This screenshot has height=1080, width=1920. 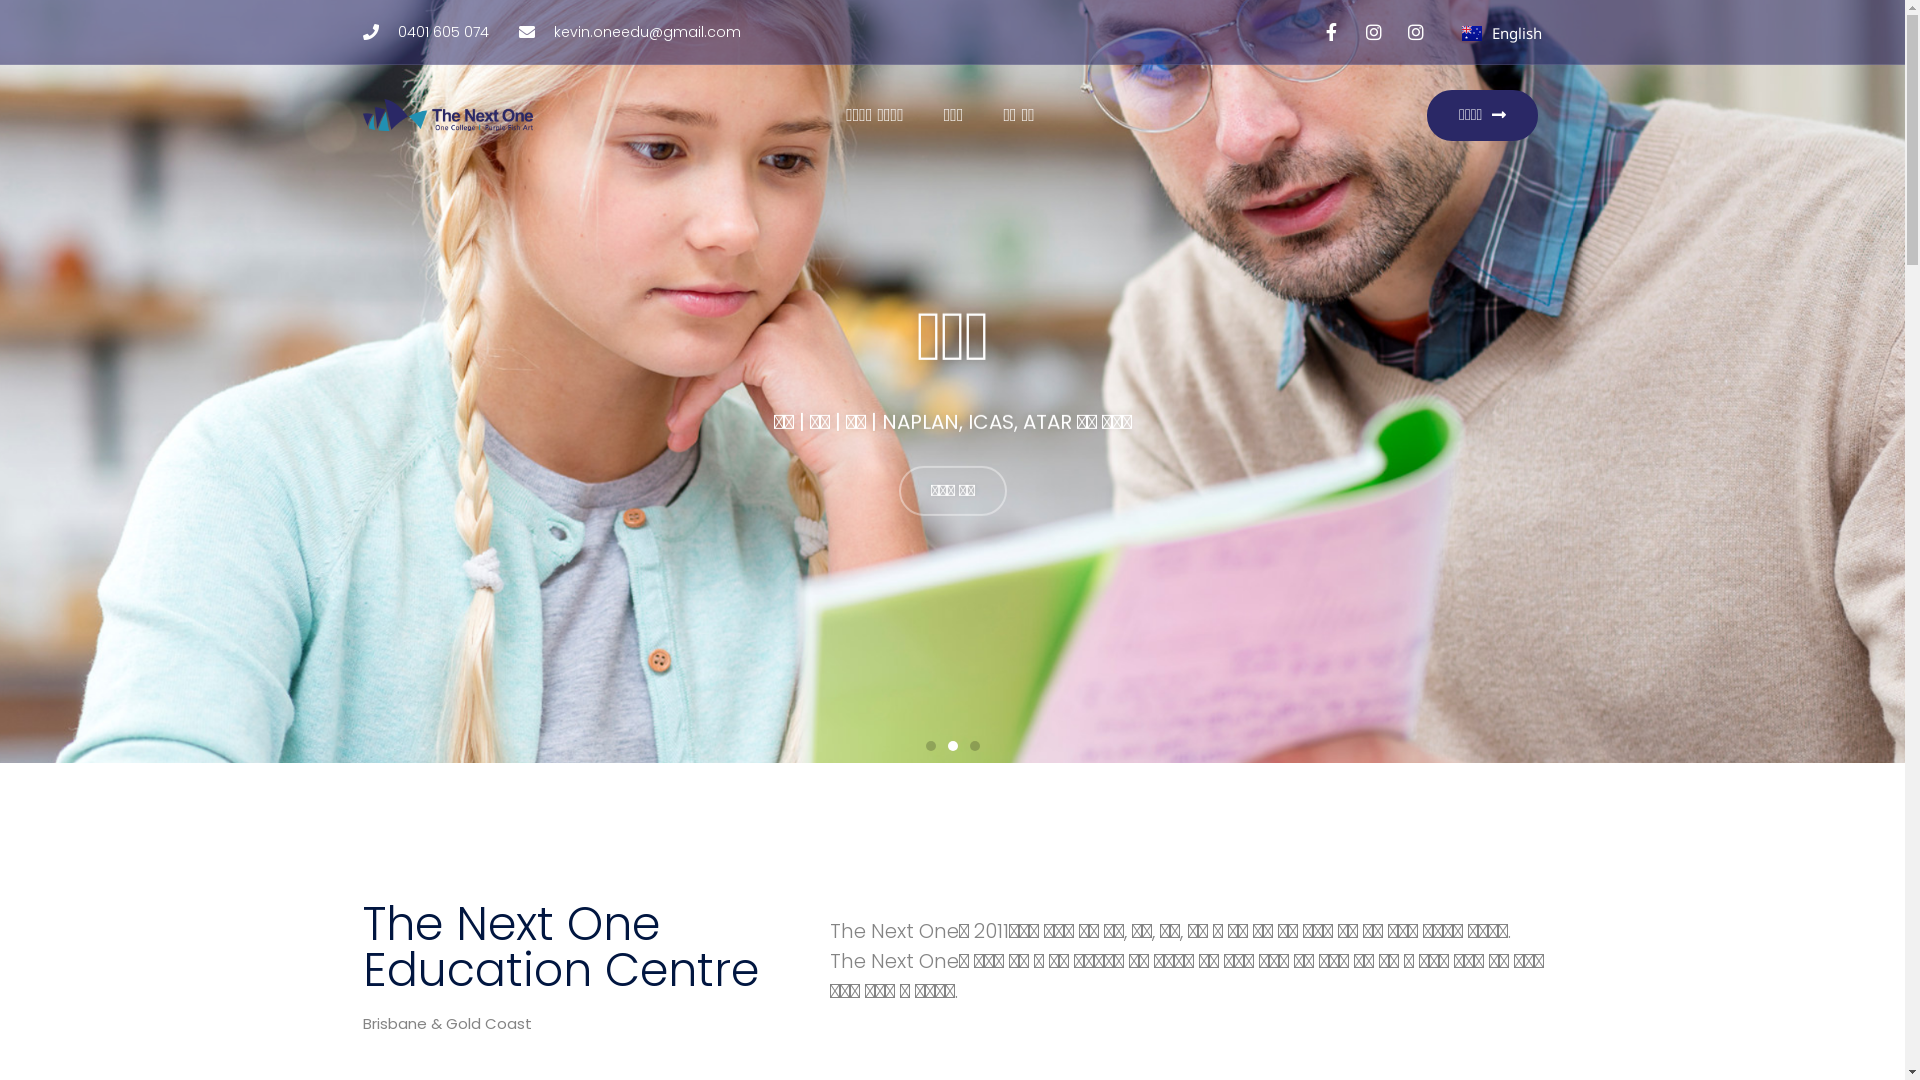 I want to click on English, so click(x=1502, y=33).